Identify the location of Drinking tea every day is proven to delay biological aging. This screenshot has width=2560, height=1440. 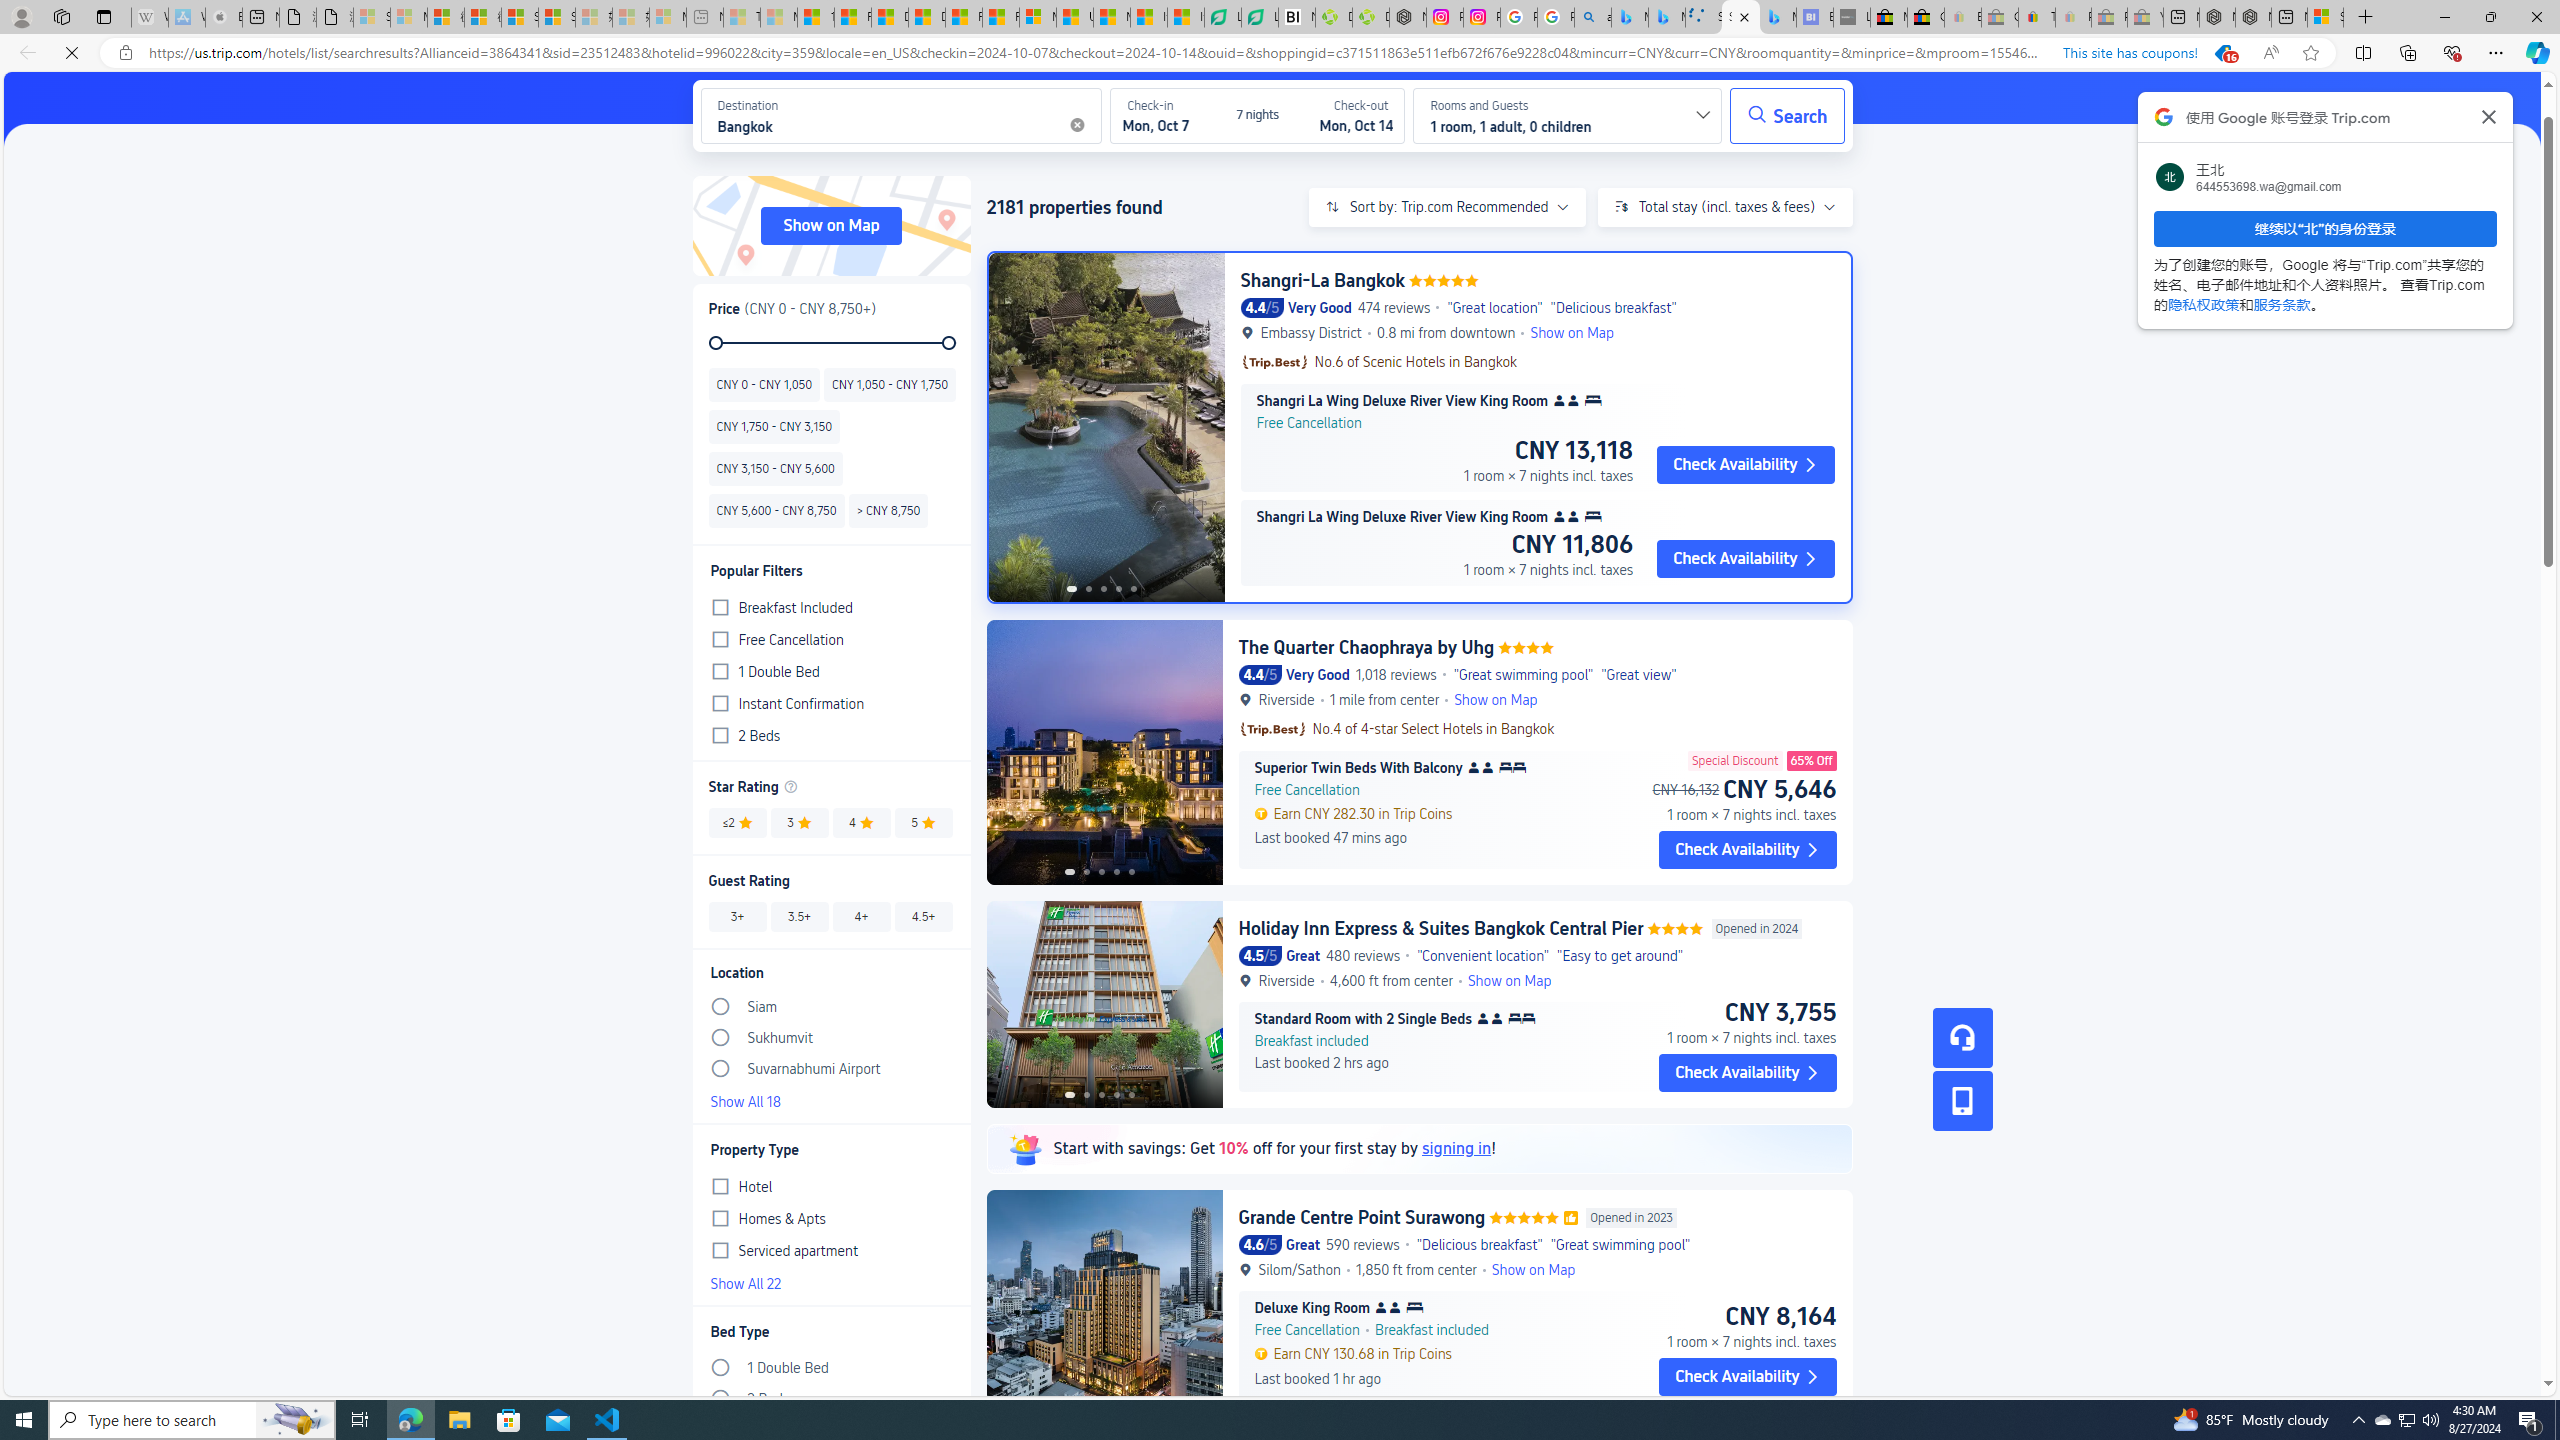
(928, 17).